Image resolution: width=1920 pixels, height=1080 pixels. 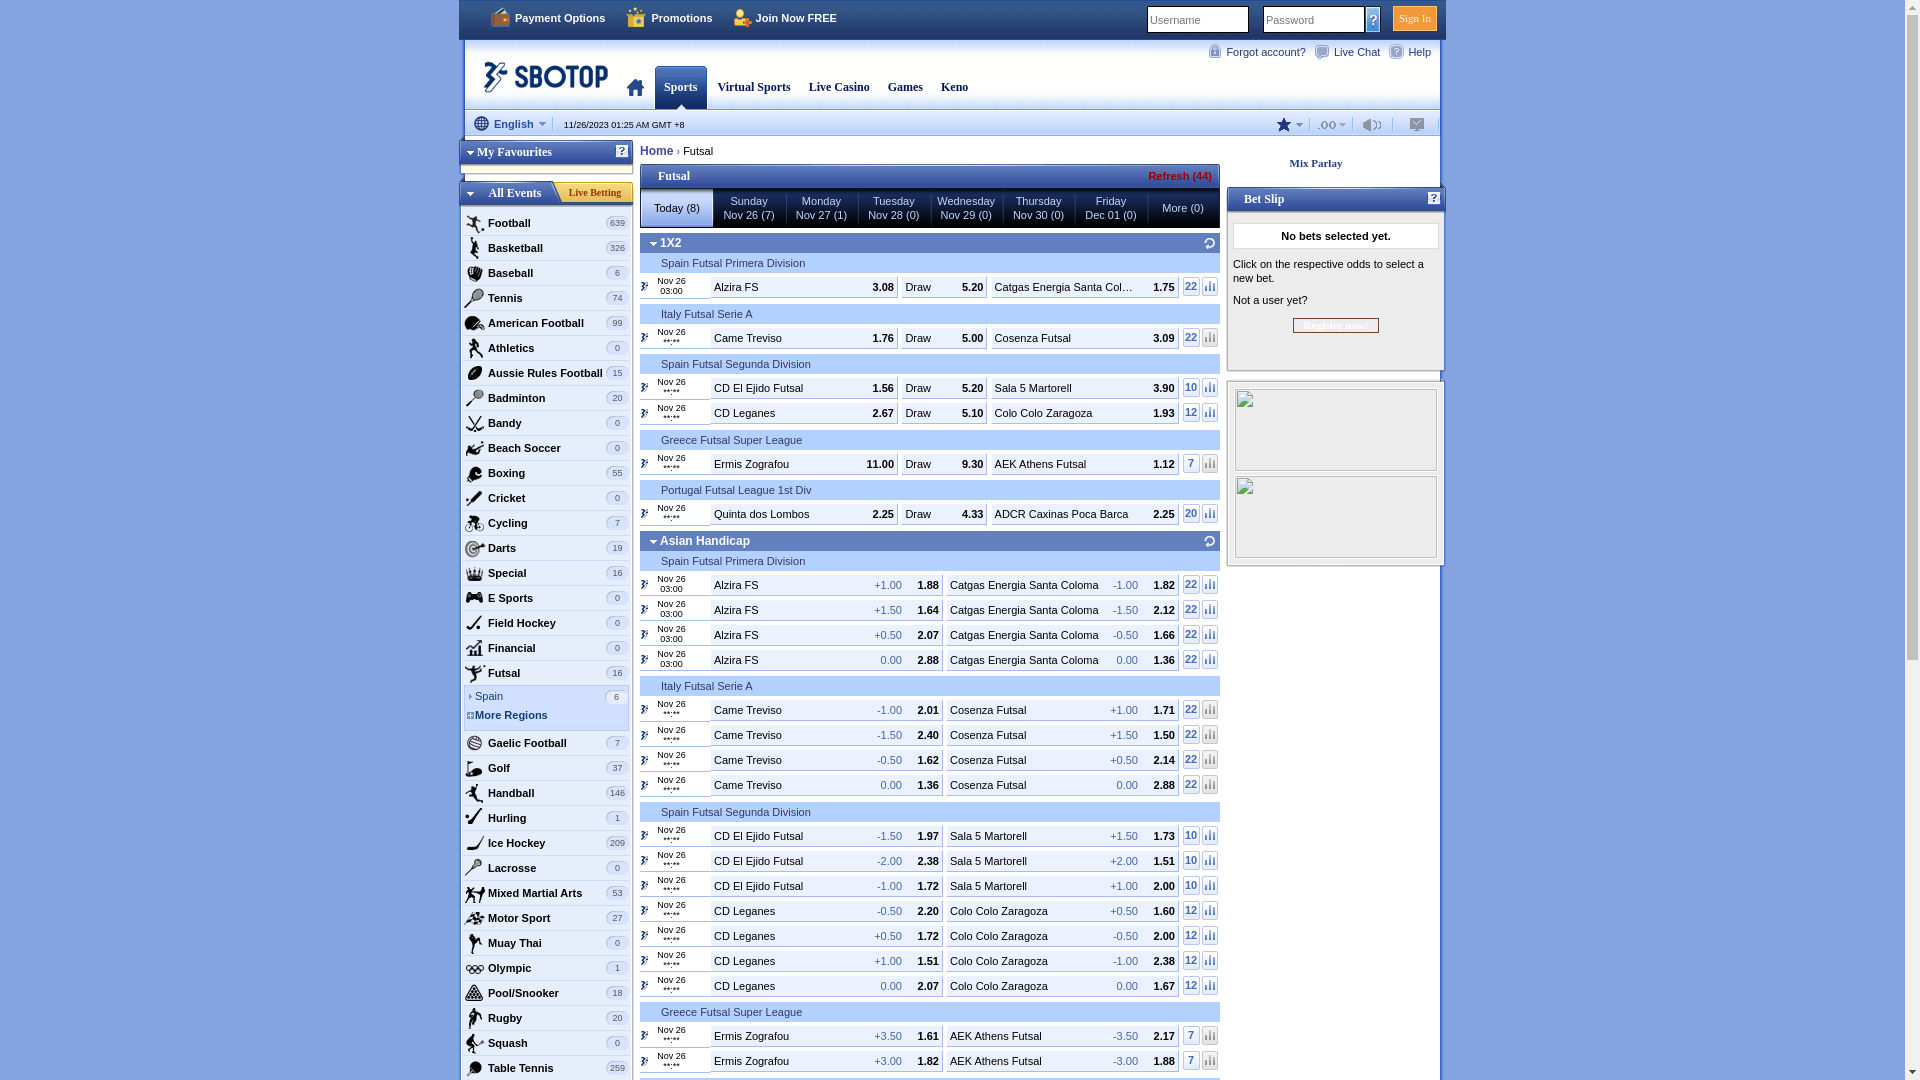 What do you see at coordinates (944, 287) in the screenshot?
I see `5.20
Draw` at bounding box center [944, 287].